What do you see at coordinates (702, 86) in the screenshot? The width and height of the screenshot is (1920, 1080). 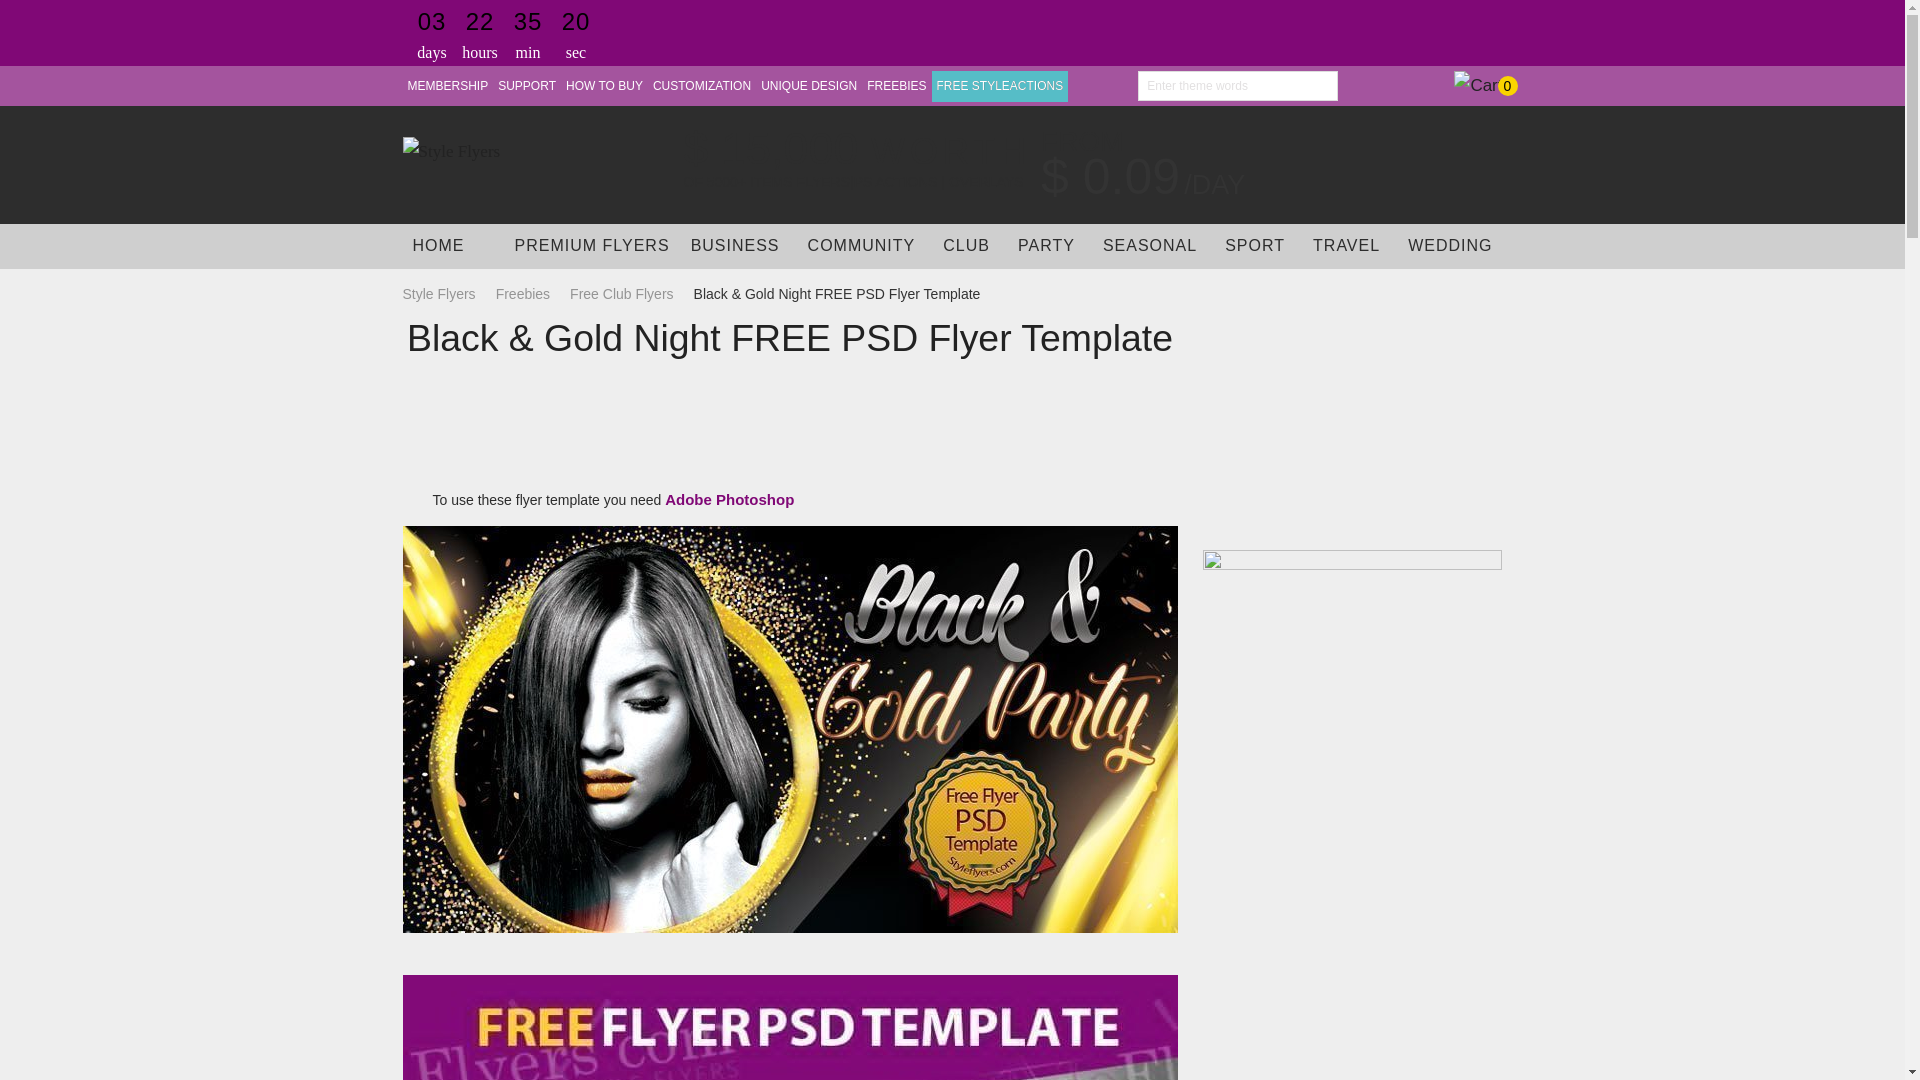 I see `CUSTOMIZATION` at bounding box center [702, 86].